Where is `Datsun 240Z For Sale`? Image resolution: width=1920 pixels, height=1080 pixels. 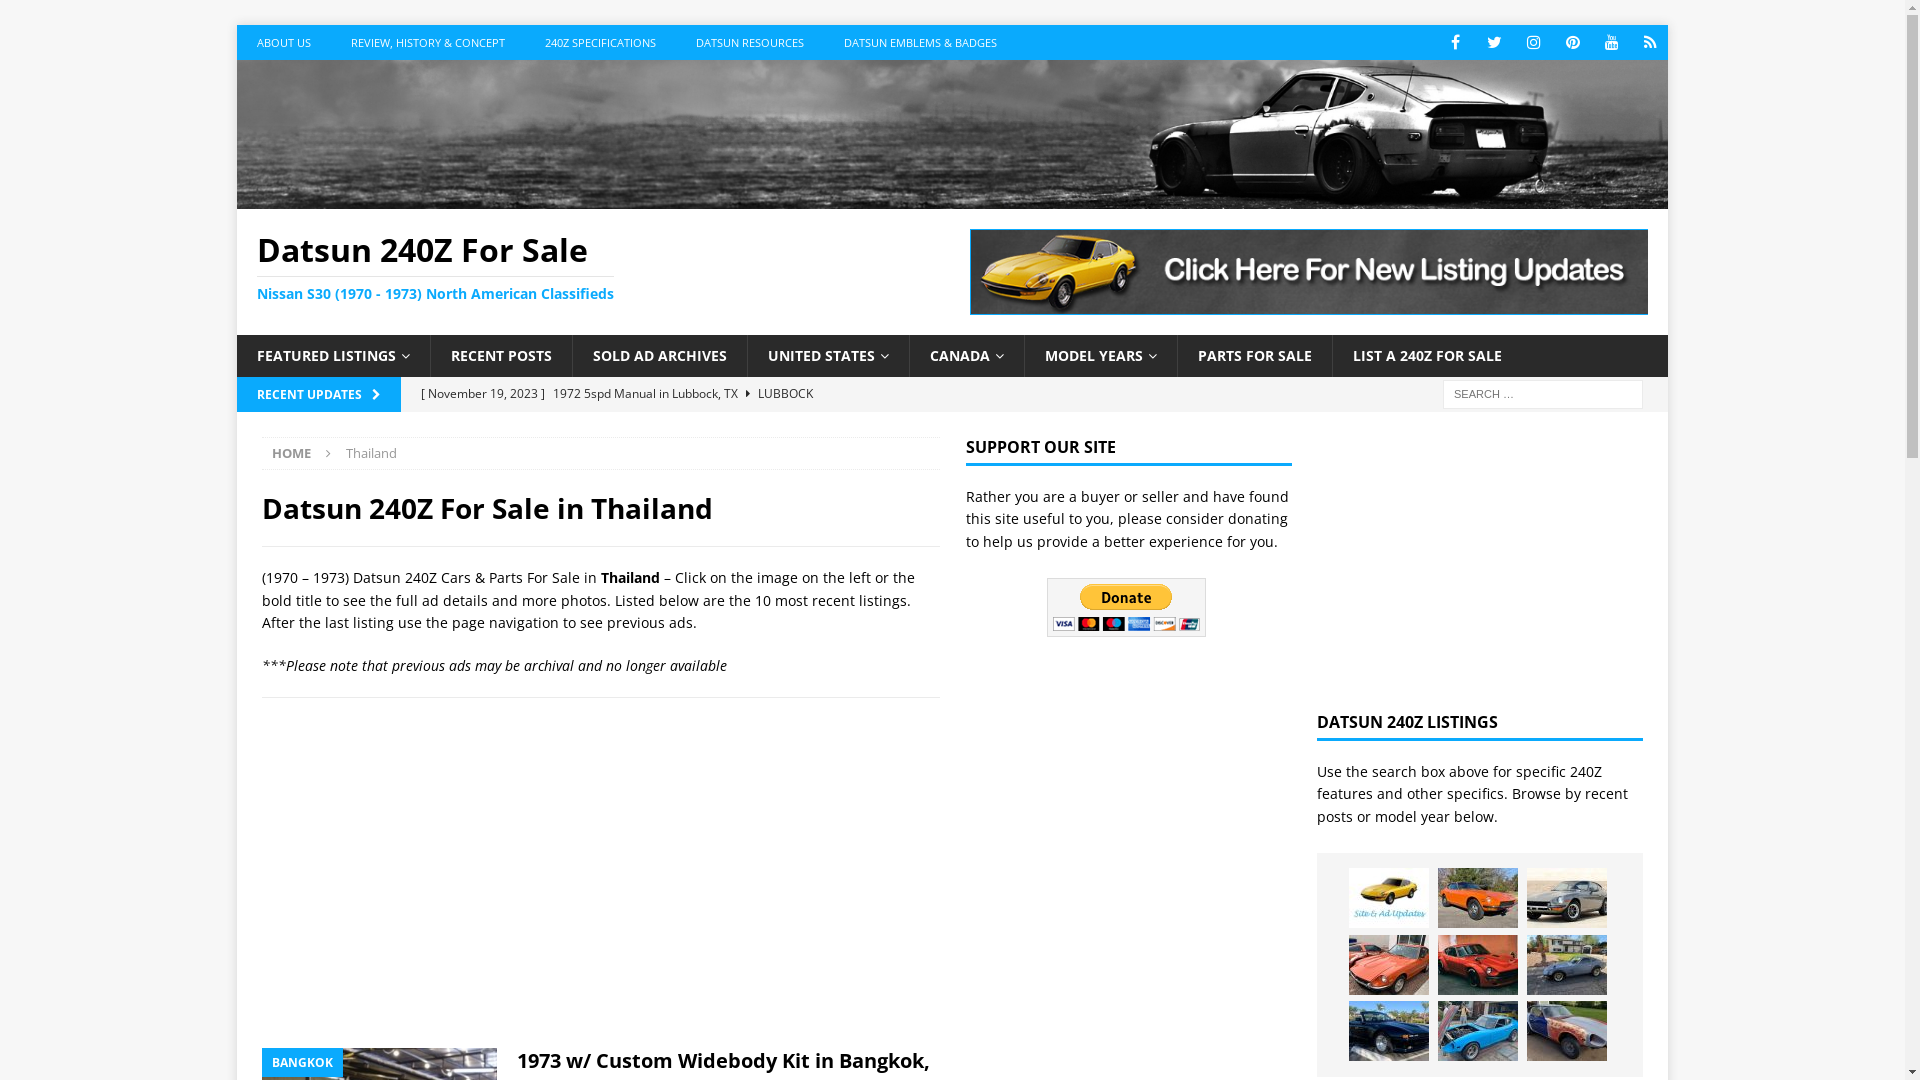 Datsun 240Z For Sale is located at coordinates (952, 198).